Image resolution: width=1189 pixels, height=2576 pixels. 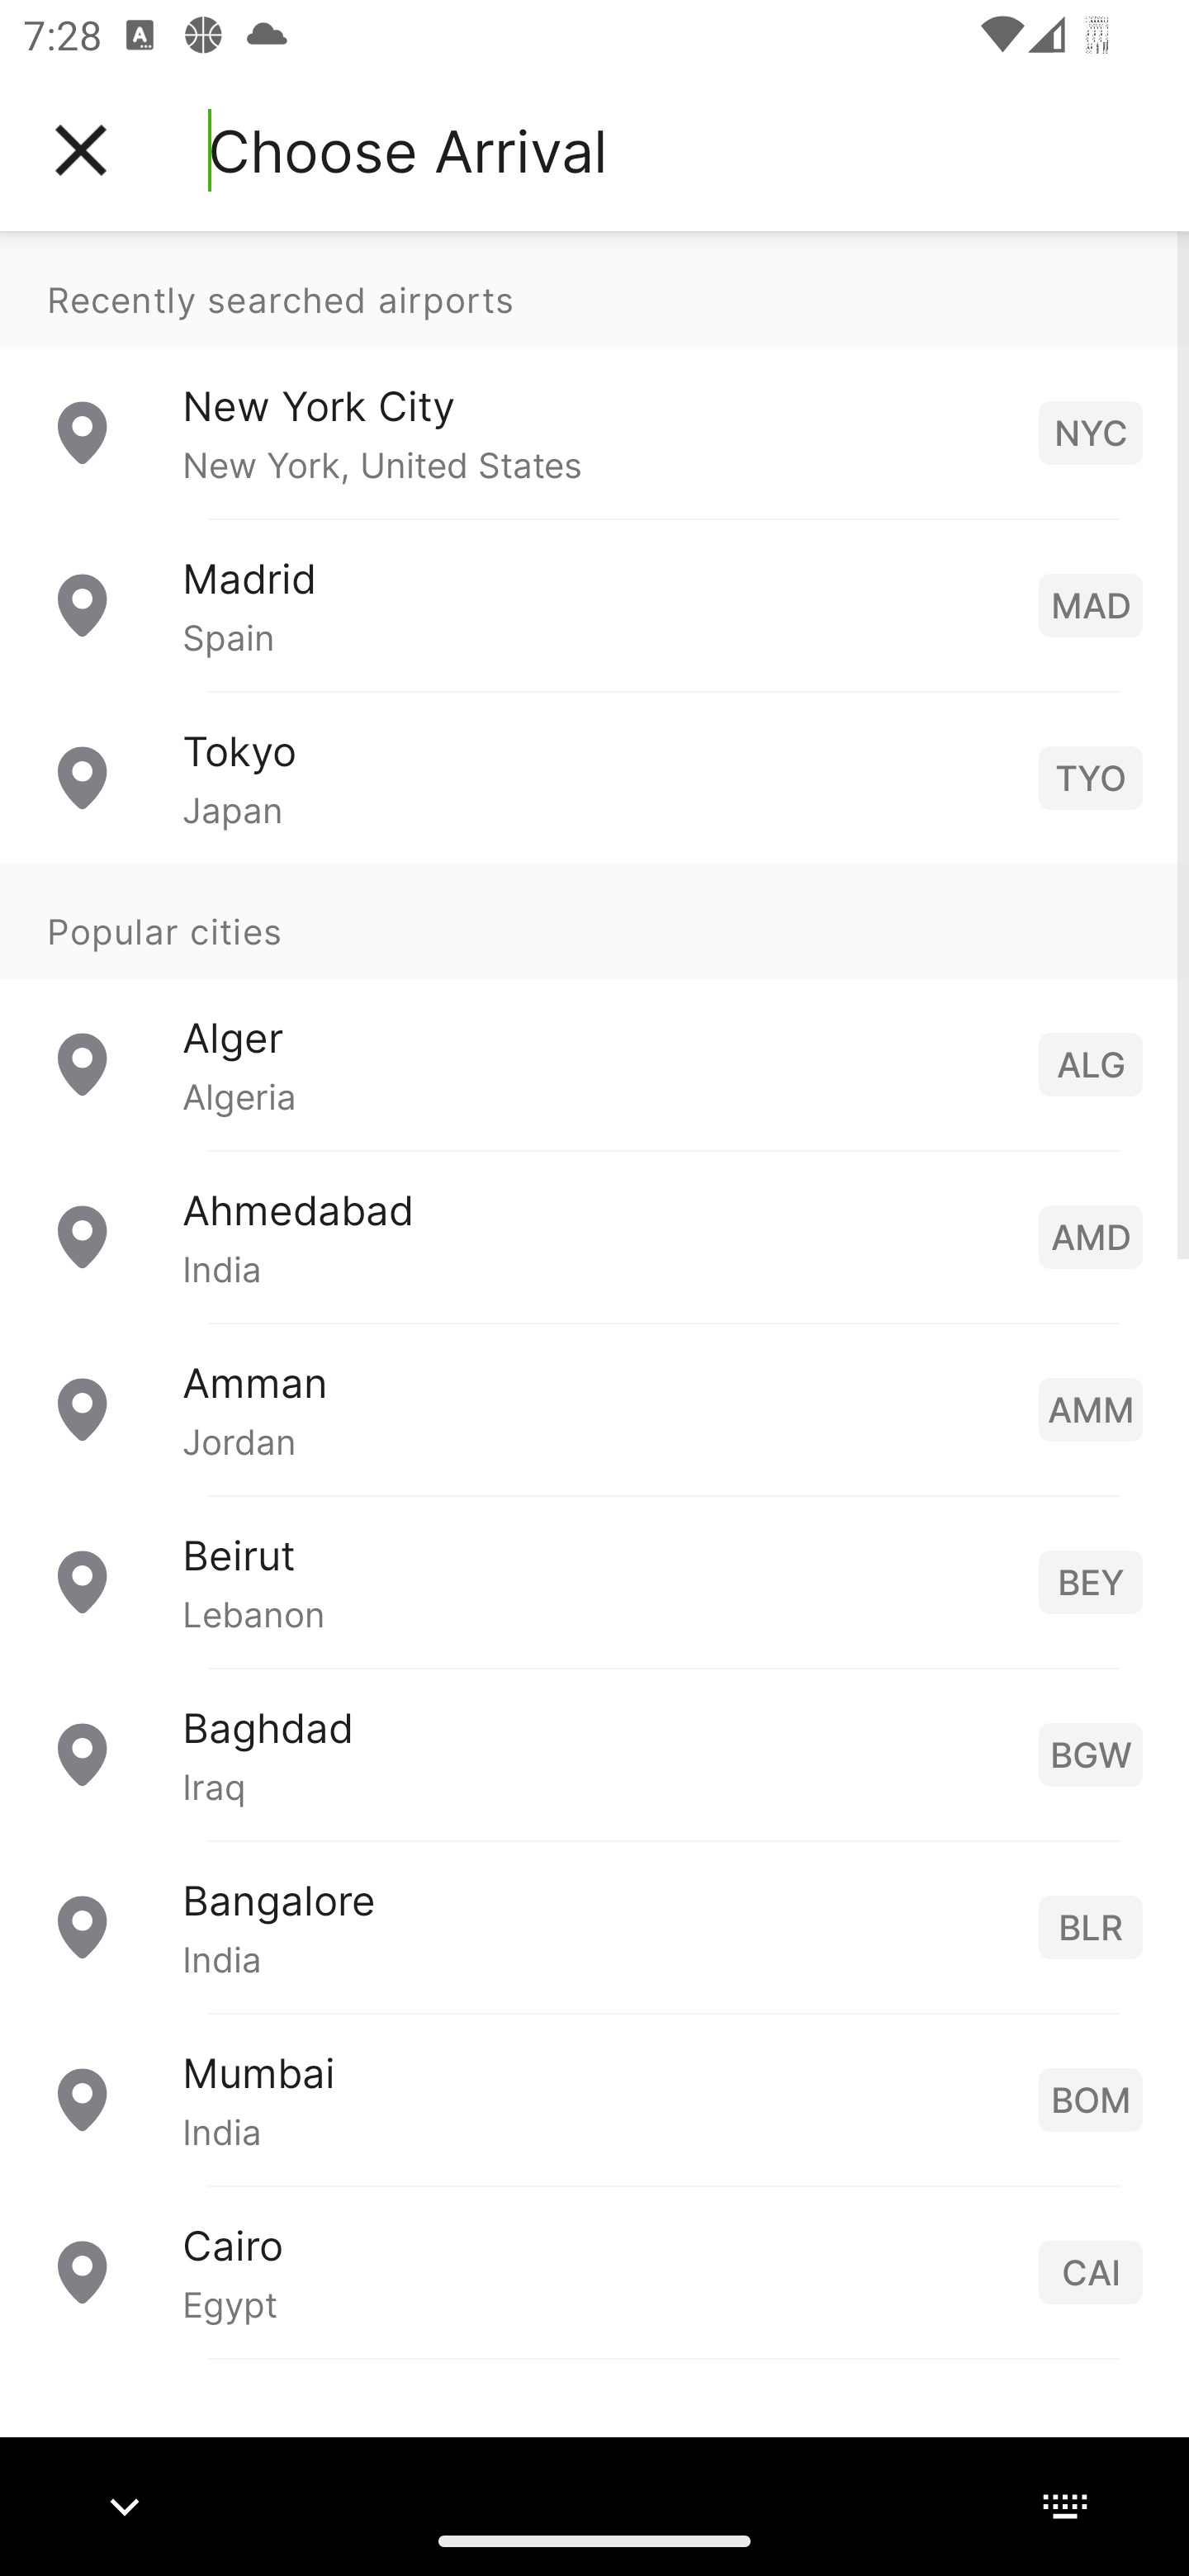 What do you see at coordinates (594, 604) in the screenshot?
I see `Madrid Spain MAD` at bounding box center [594, 604].